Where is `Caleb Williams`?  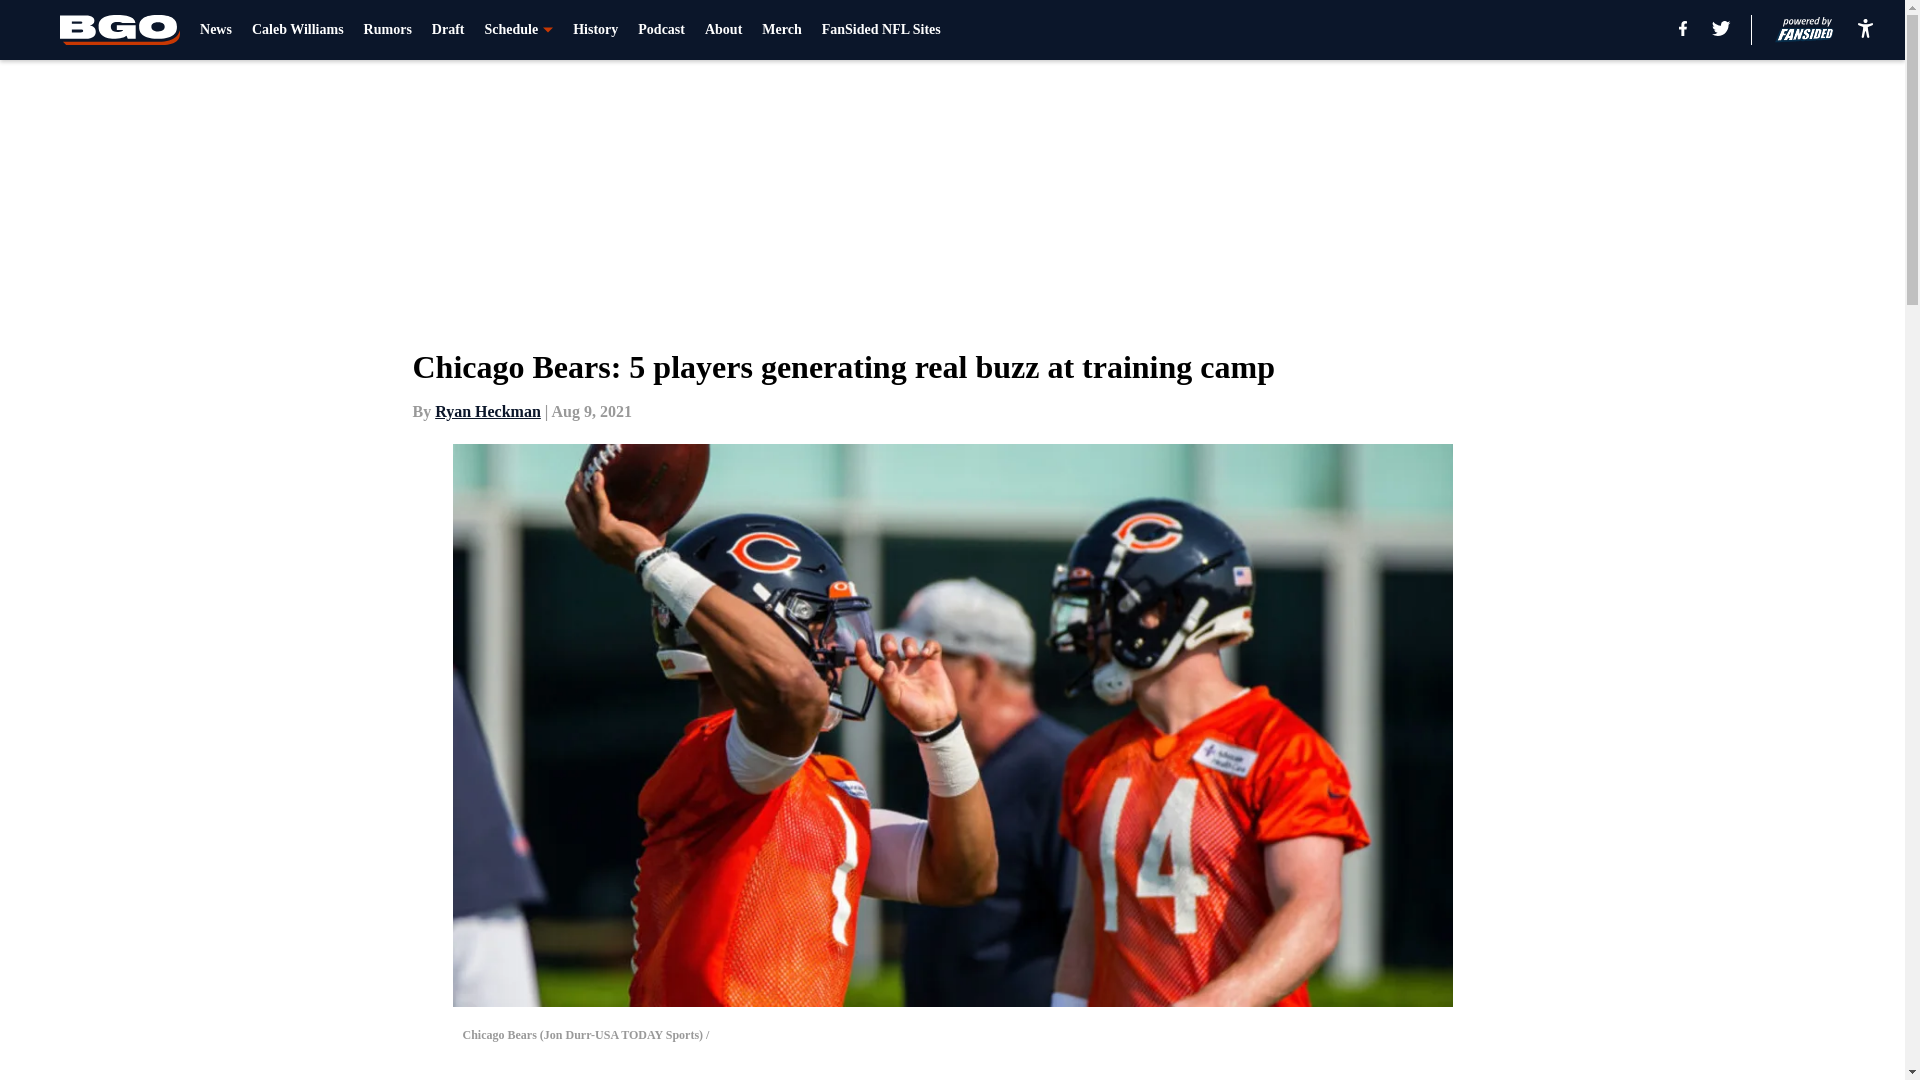
Caleb Williams is located at coordinates (297, 30).